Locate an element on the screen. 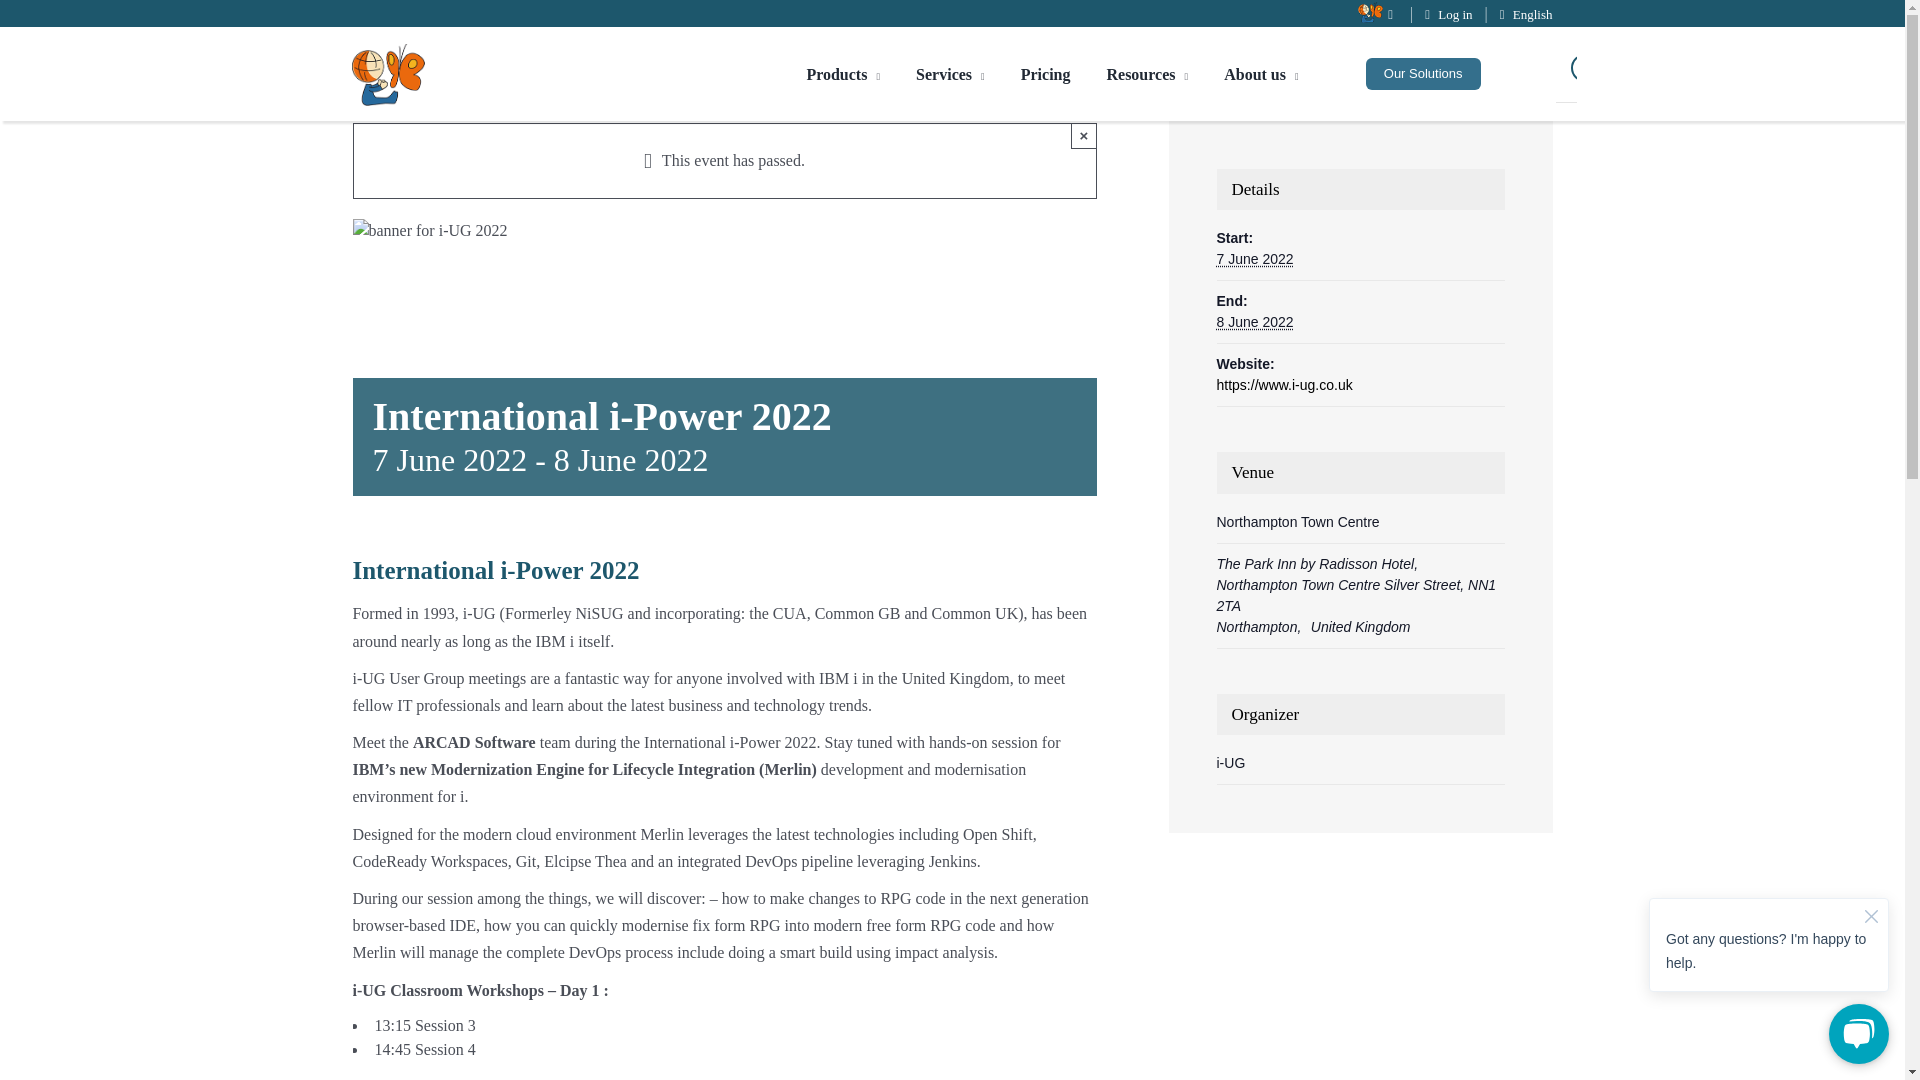 The image size is (1920, 1080). 2022-06-08 is located at coordinates (1254, 322).